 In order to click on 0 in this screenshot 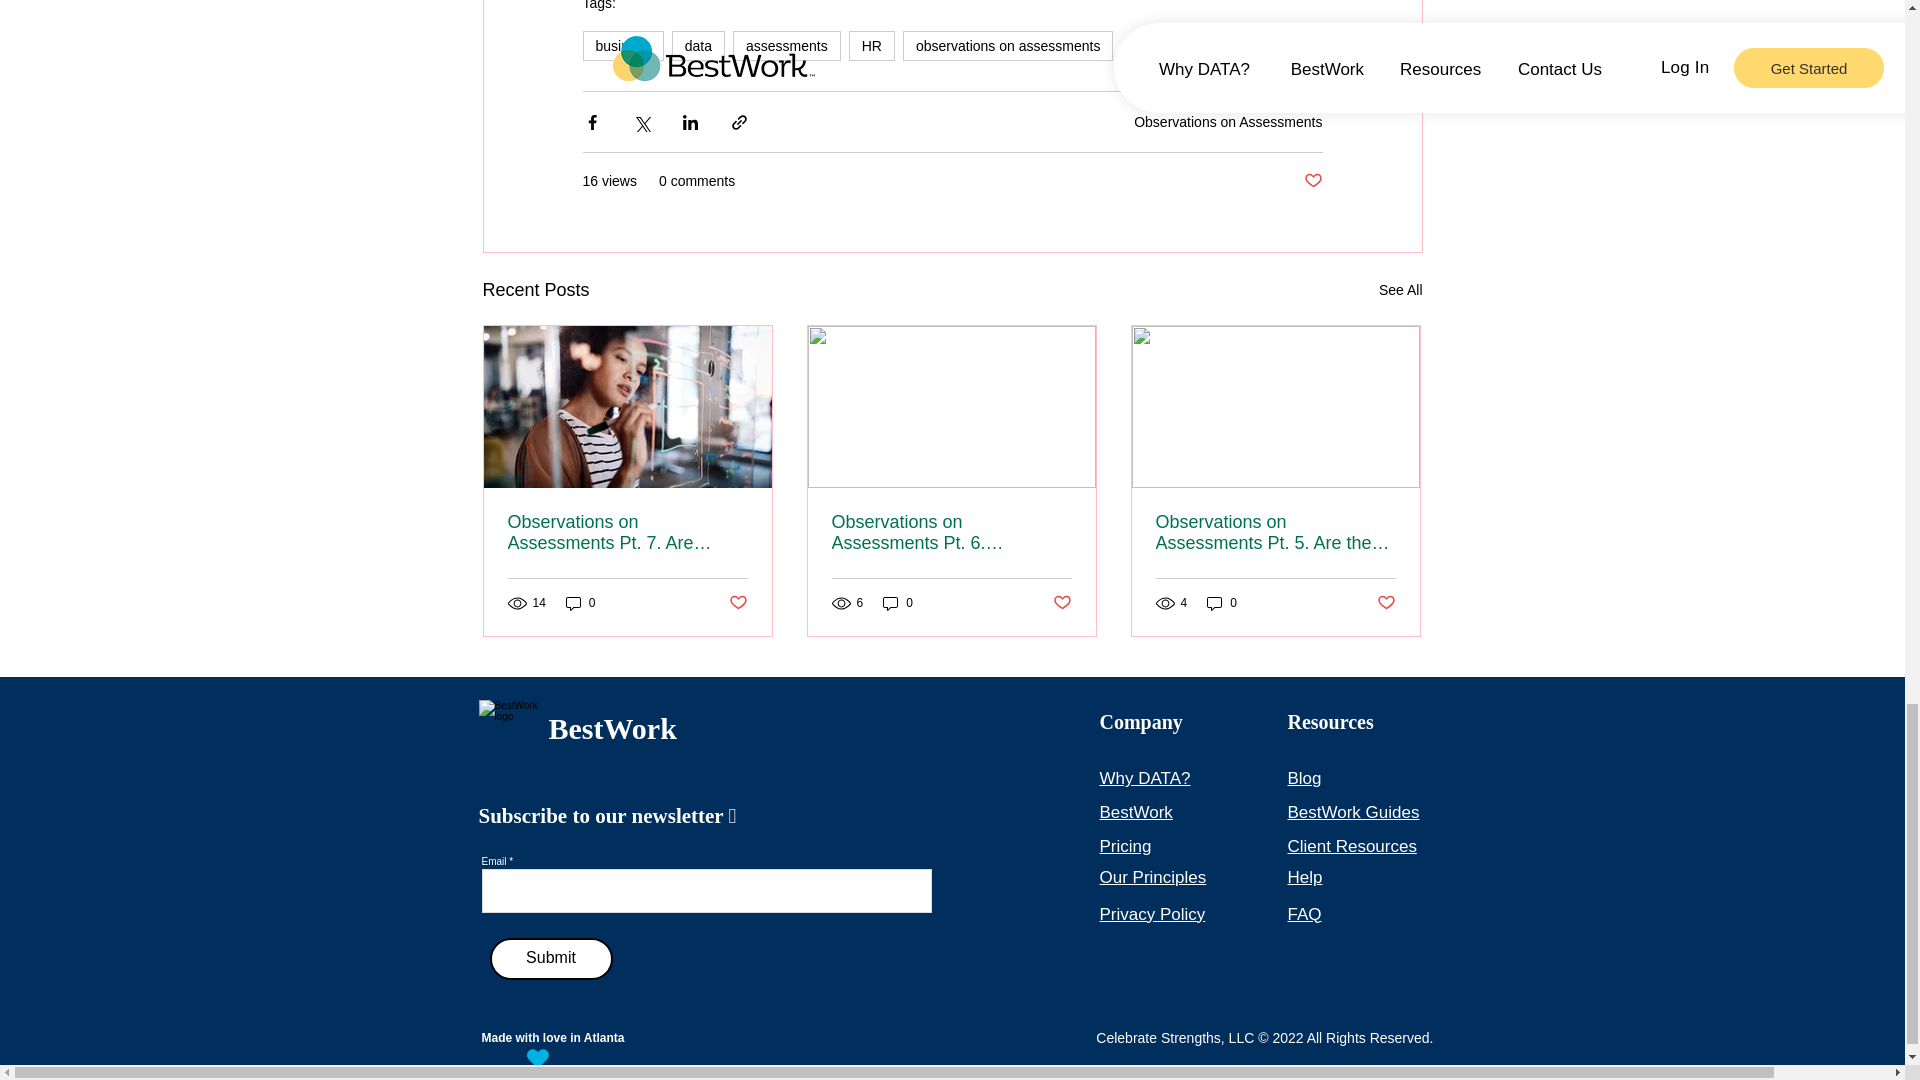, I will do `click(1222, 604)`.